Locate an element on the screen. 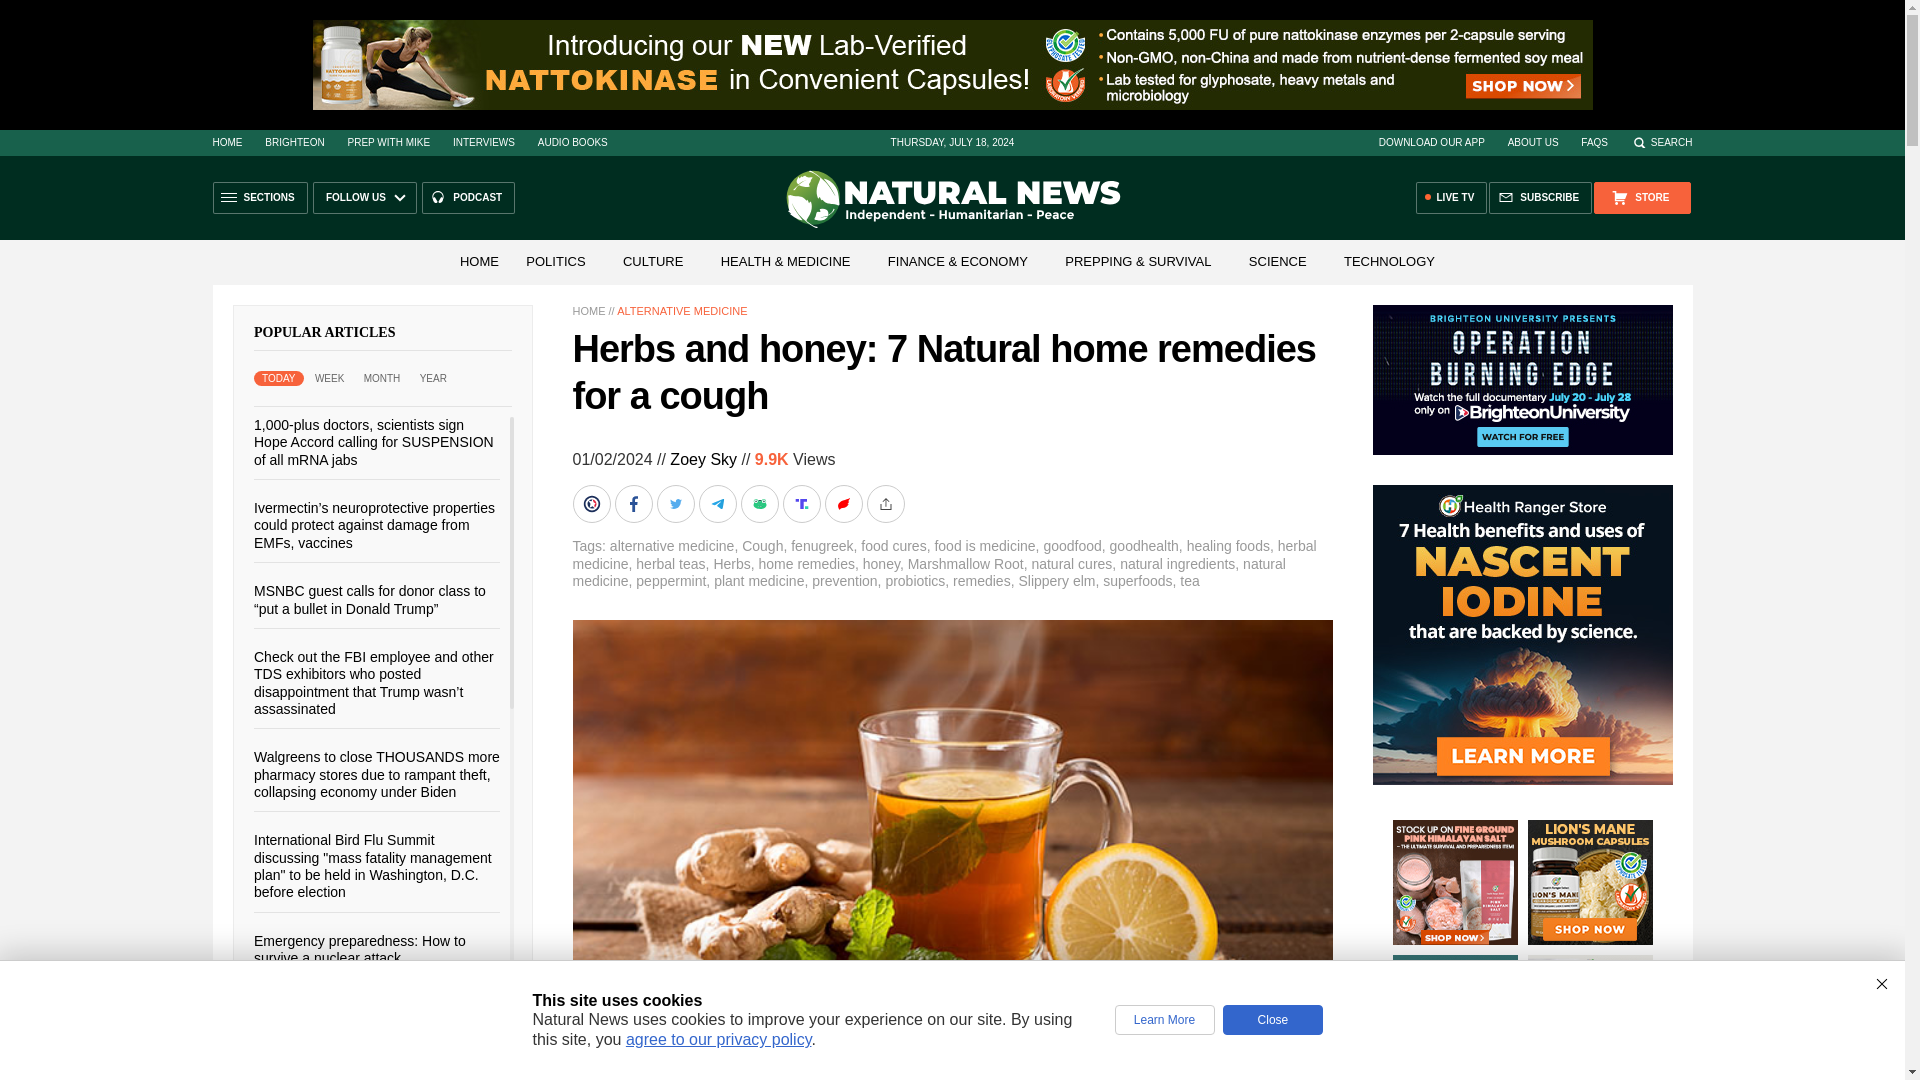  LIVE TV is located at coordinates (1452, 198).